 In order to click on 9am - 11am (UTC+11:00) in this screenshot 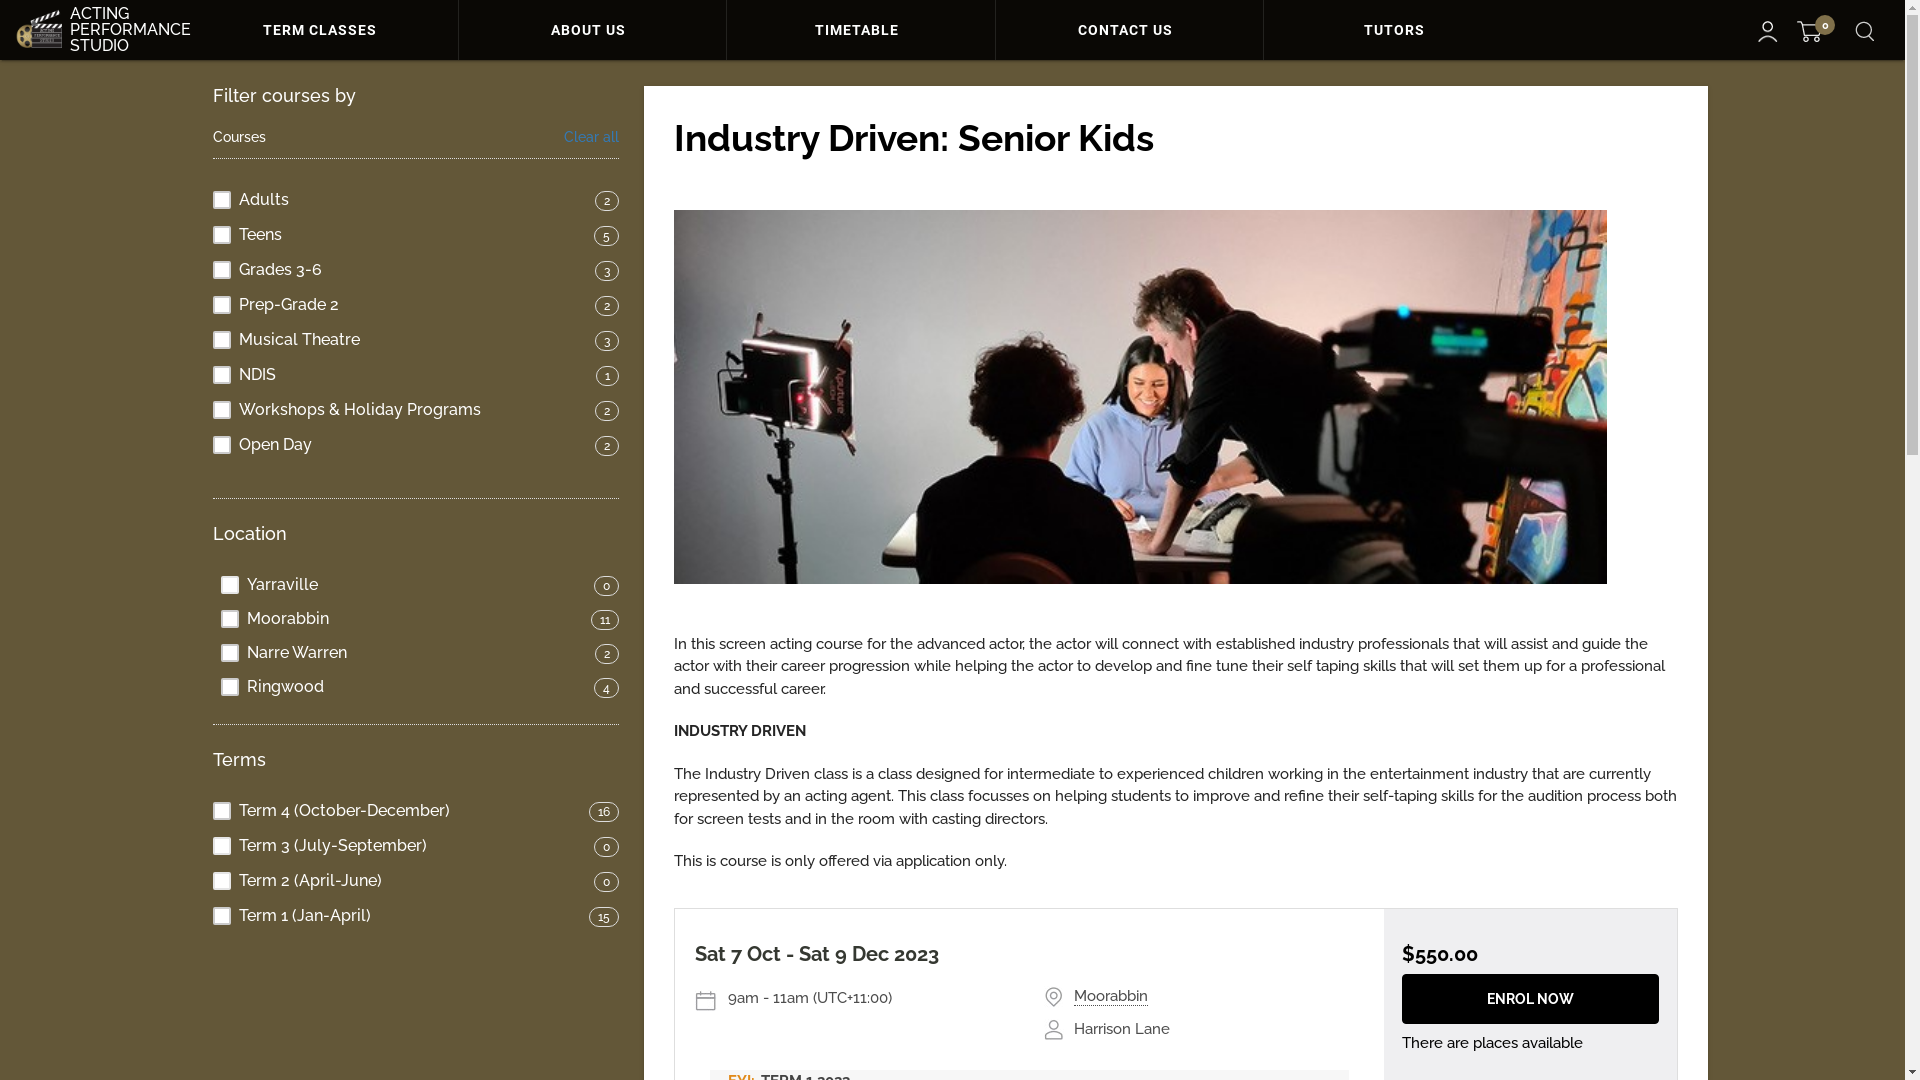, I will do `click(872, 998)`.